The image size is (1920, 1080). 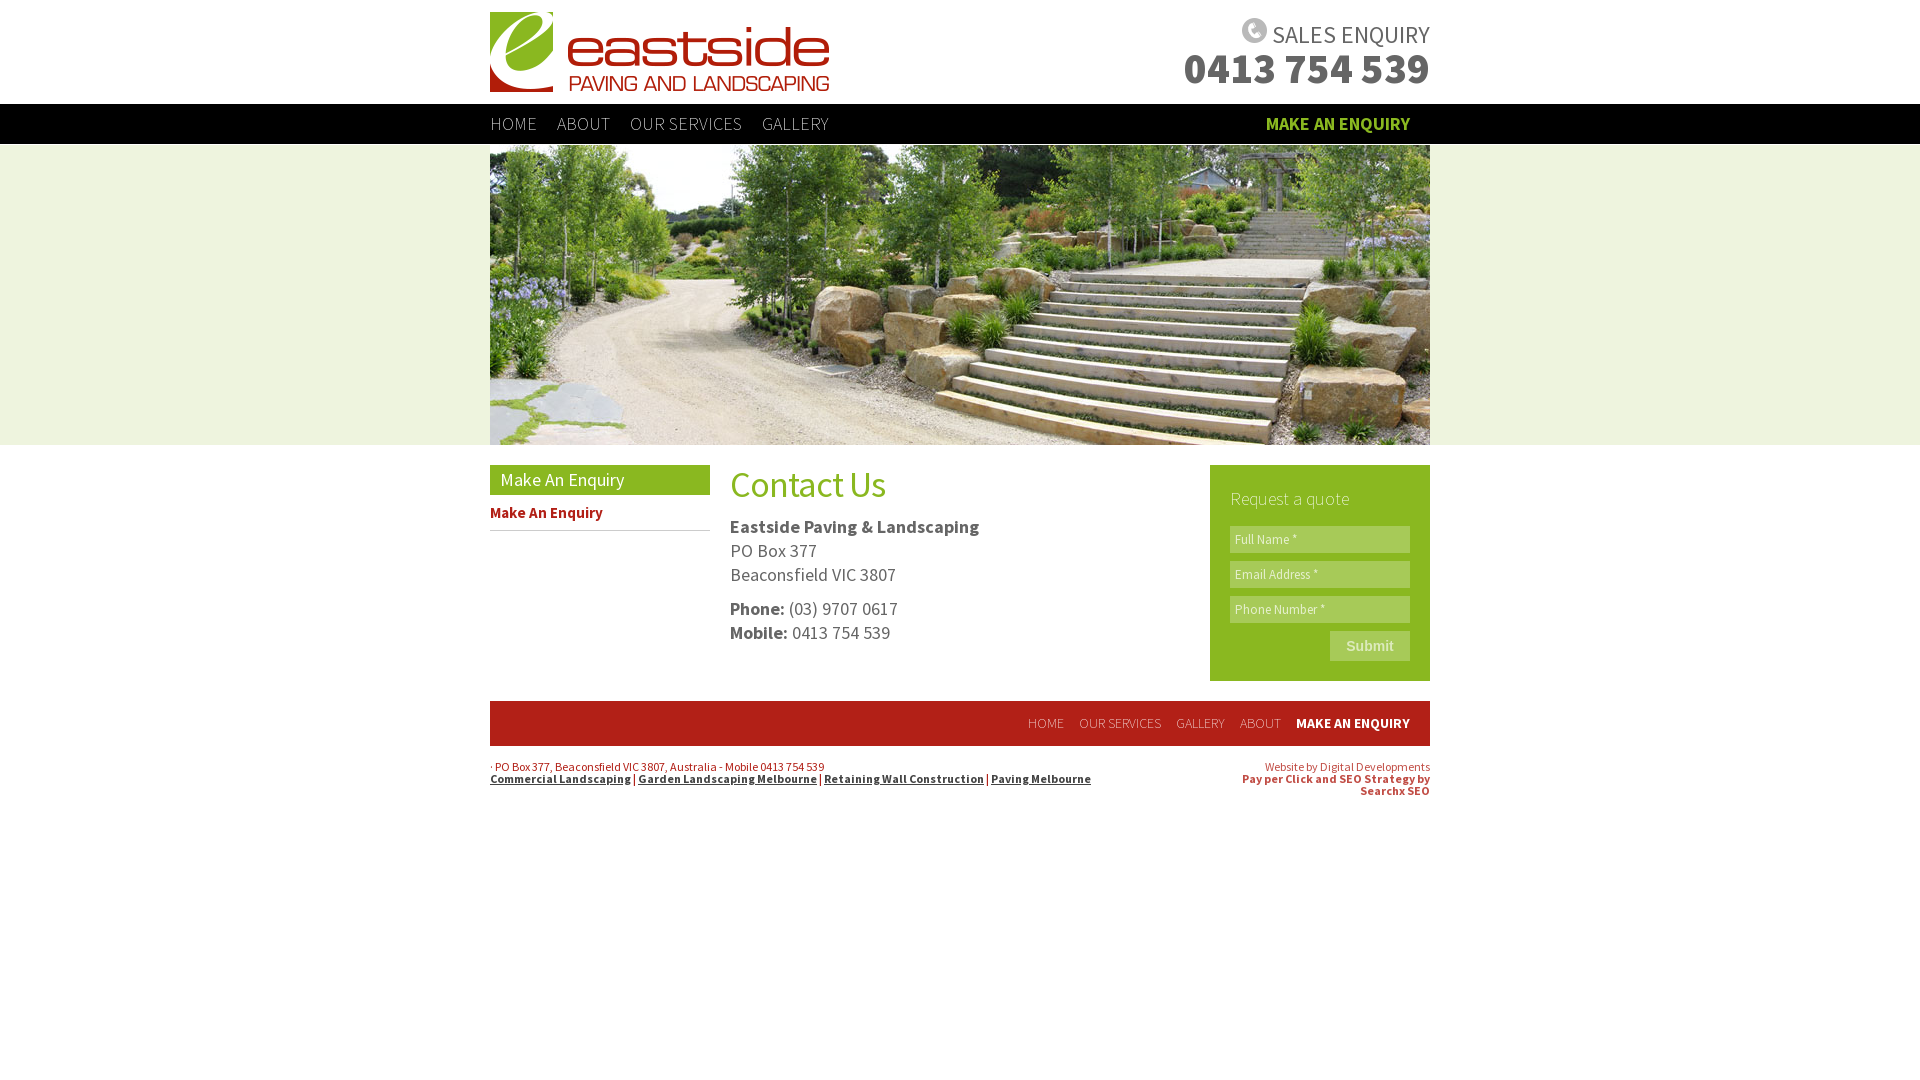 I want to click on OUR SERVICES, so click(x=686, y=124).